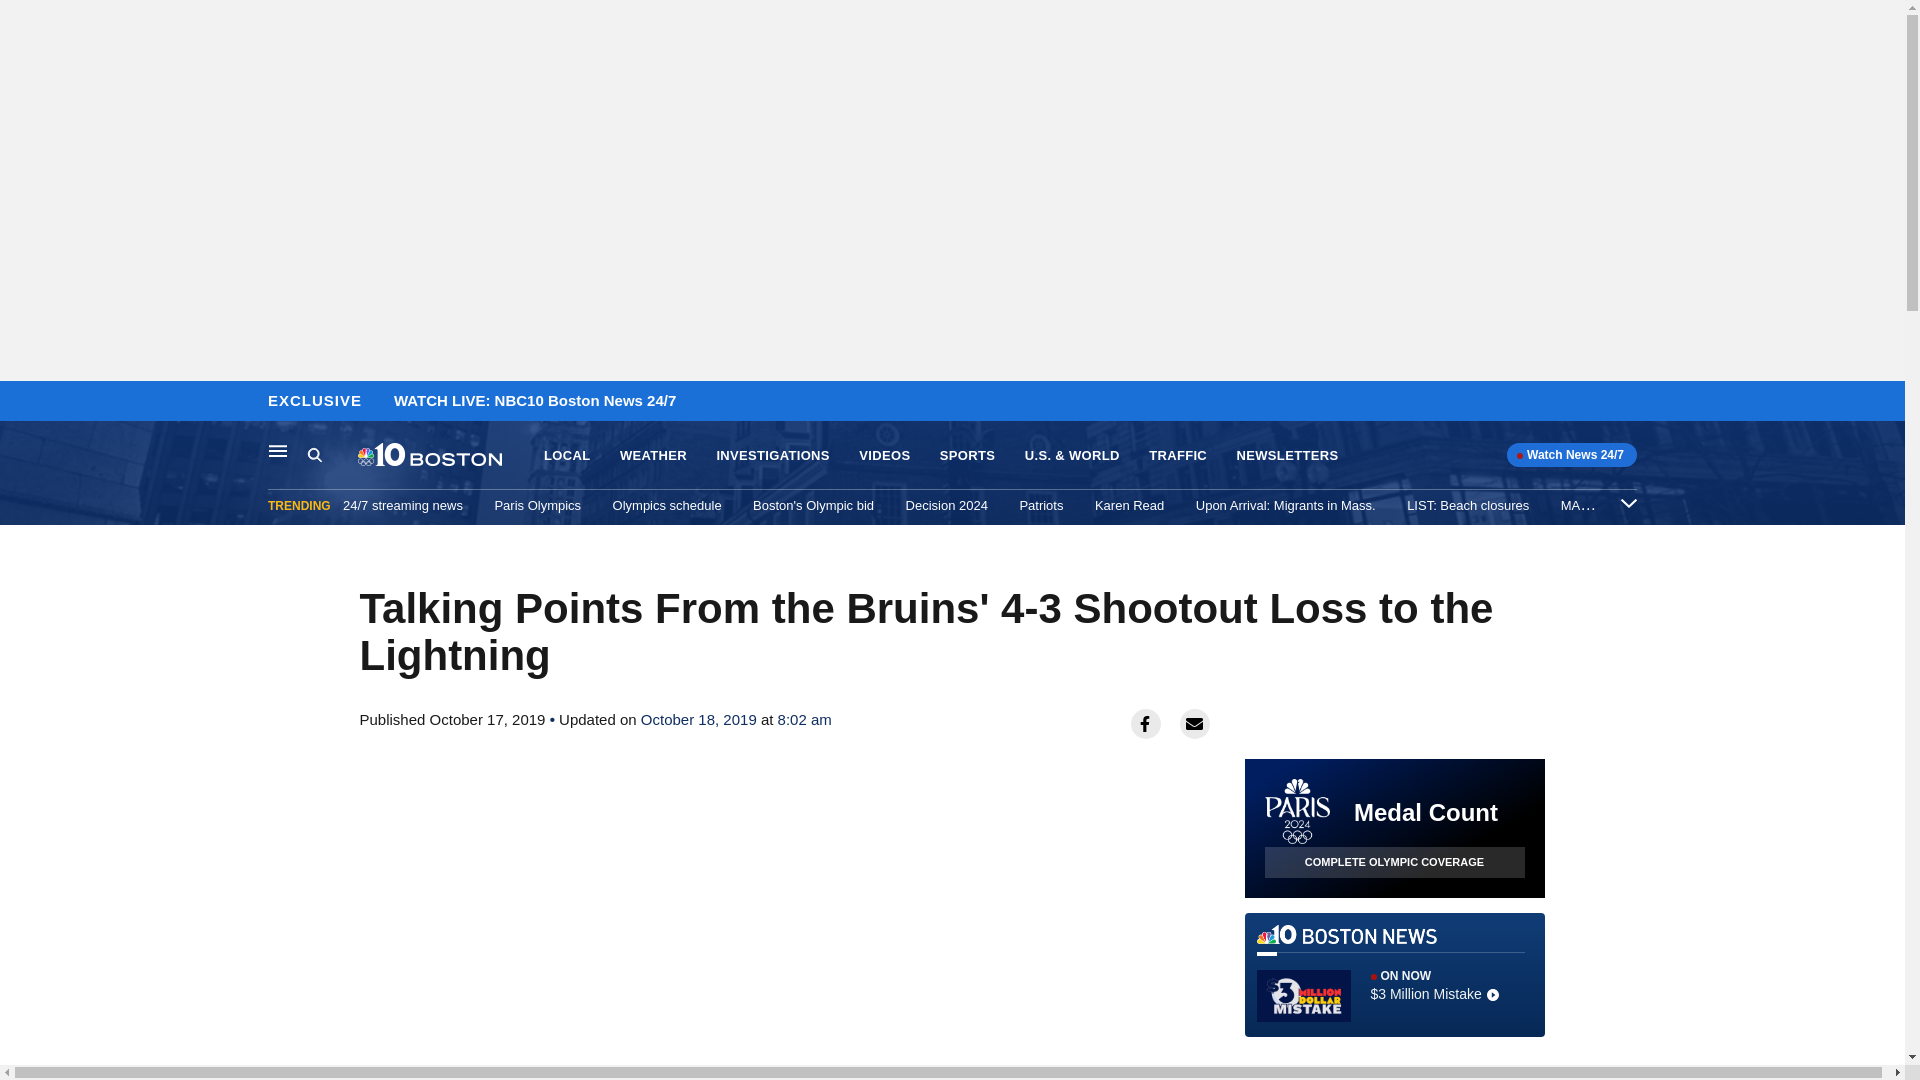  What do you see at coordinates (947, 505) in the screenshot?
I see `Decision 2024` at bounding box center [947, 505].